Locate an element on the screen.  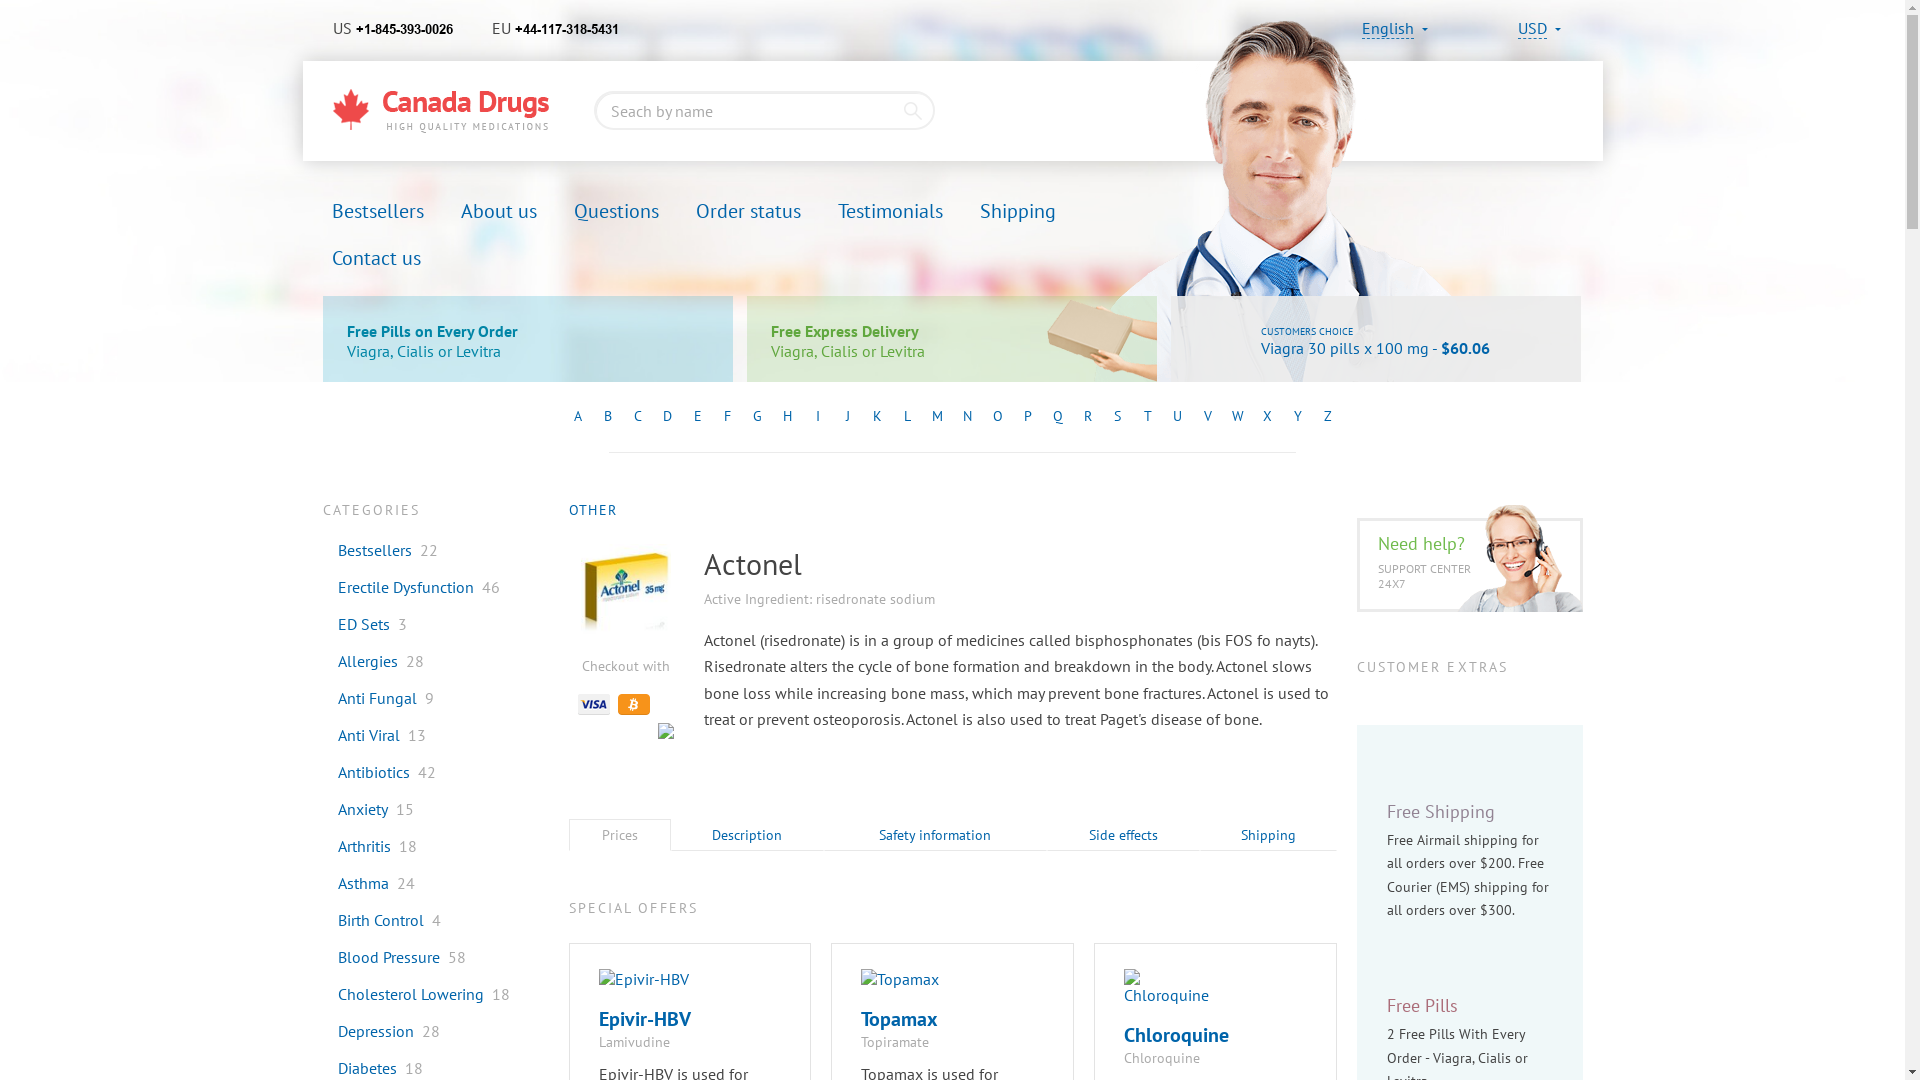
Birth Control is located at coordinates (372, 920).